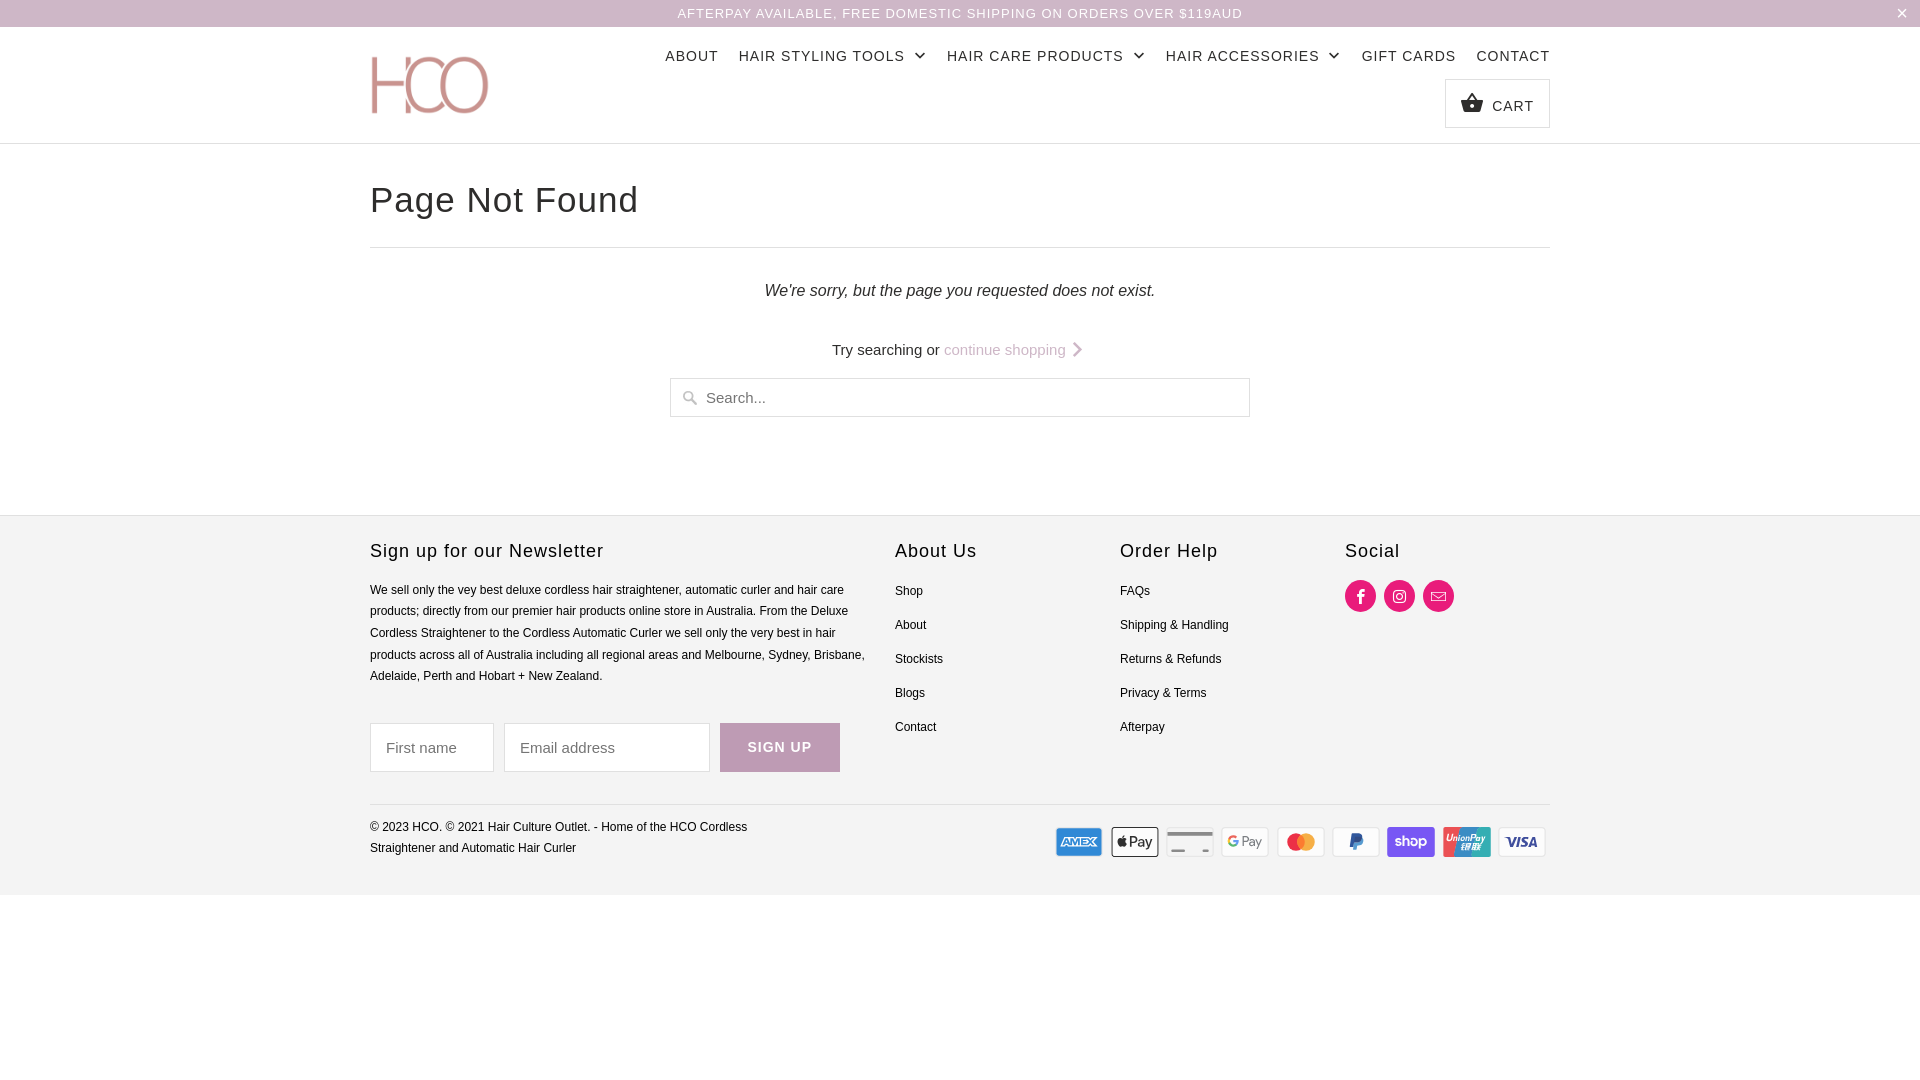 The height and width of the screenshot is (1080, 1920). What do you see at coordinates (910, 625) in the screenshot?
I see `About` at bounding box center [910, 625].